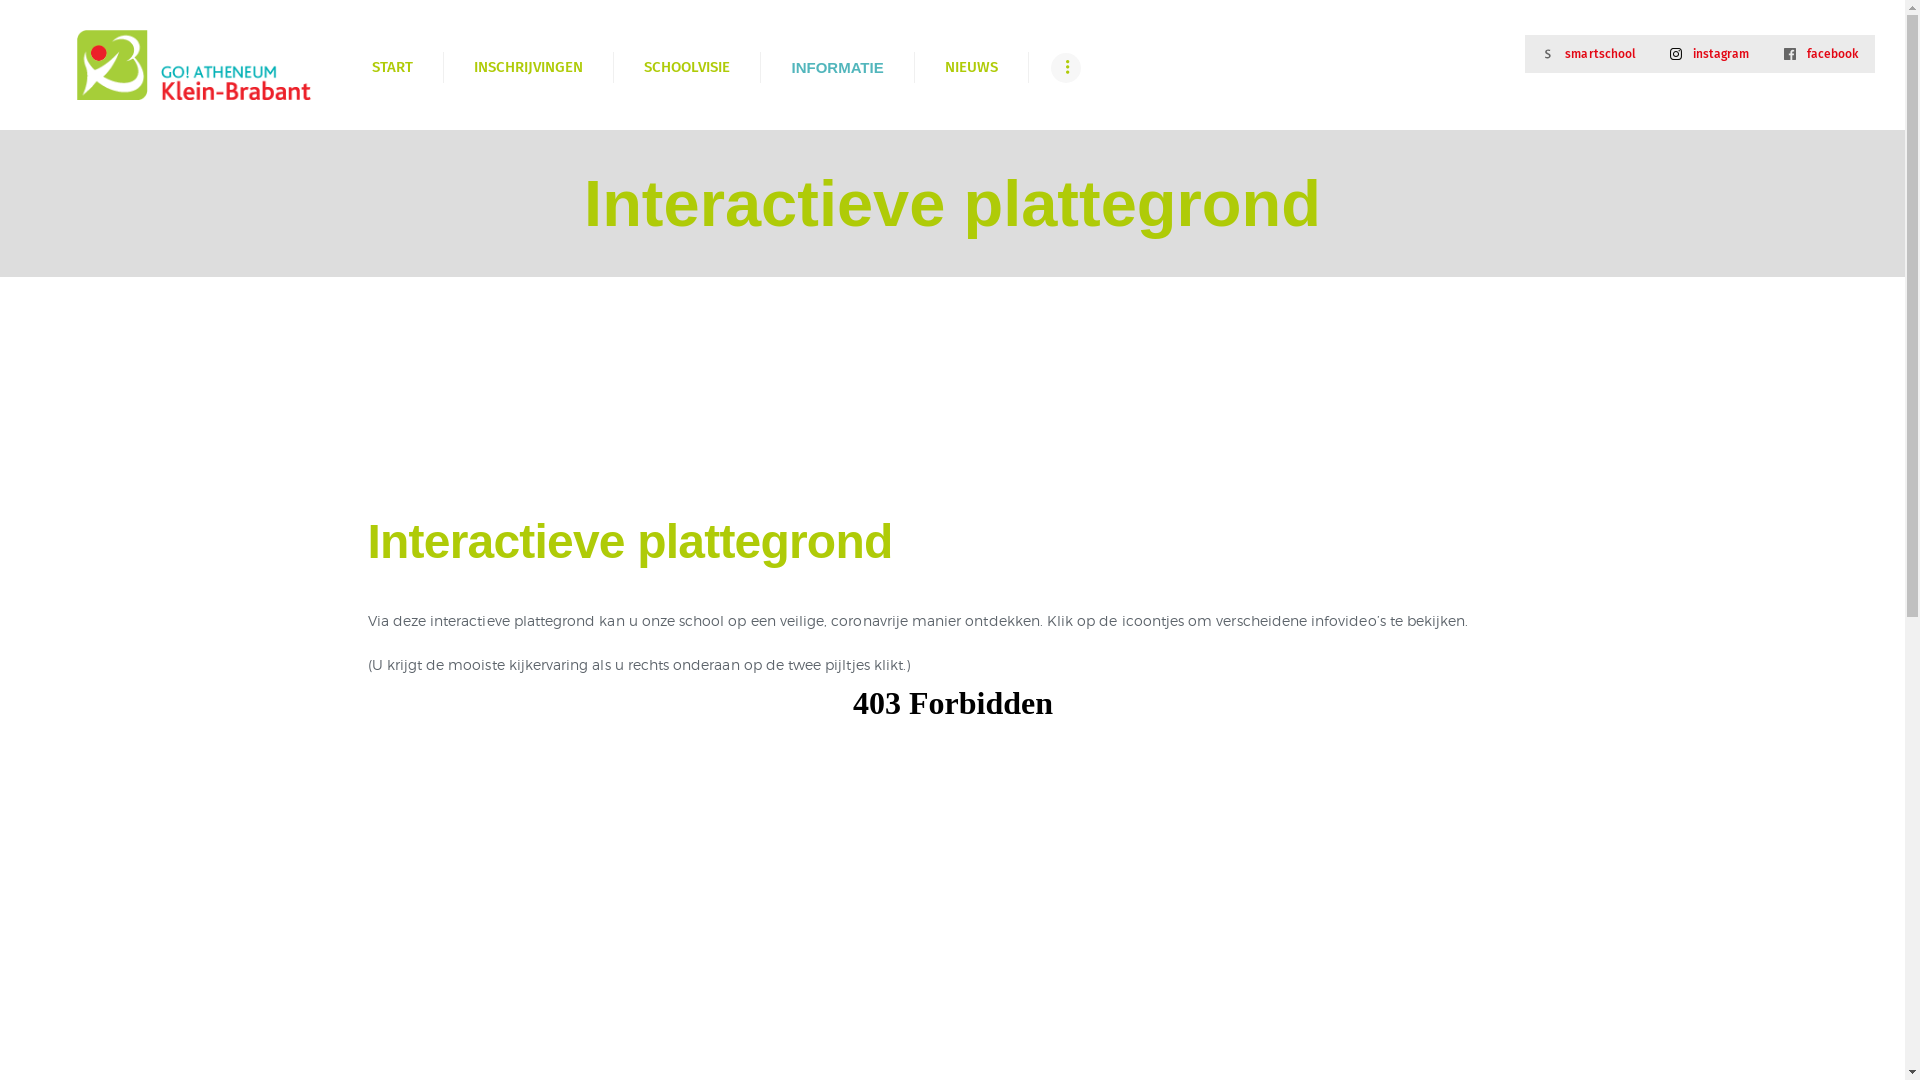  Describe the element at coordinates (1589, 54) in the screenshot. I see `smartschool` at that location.